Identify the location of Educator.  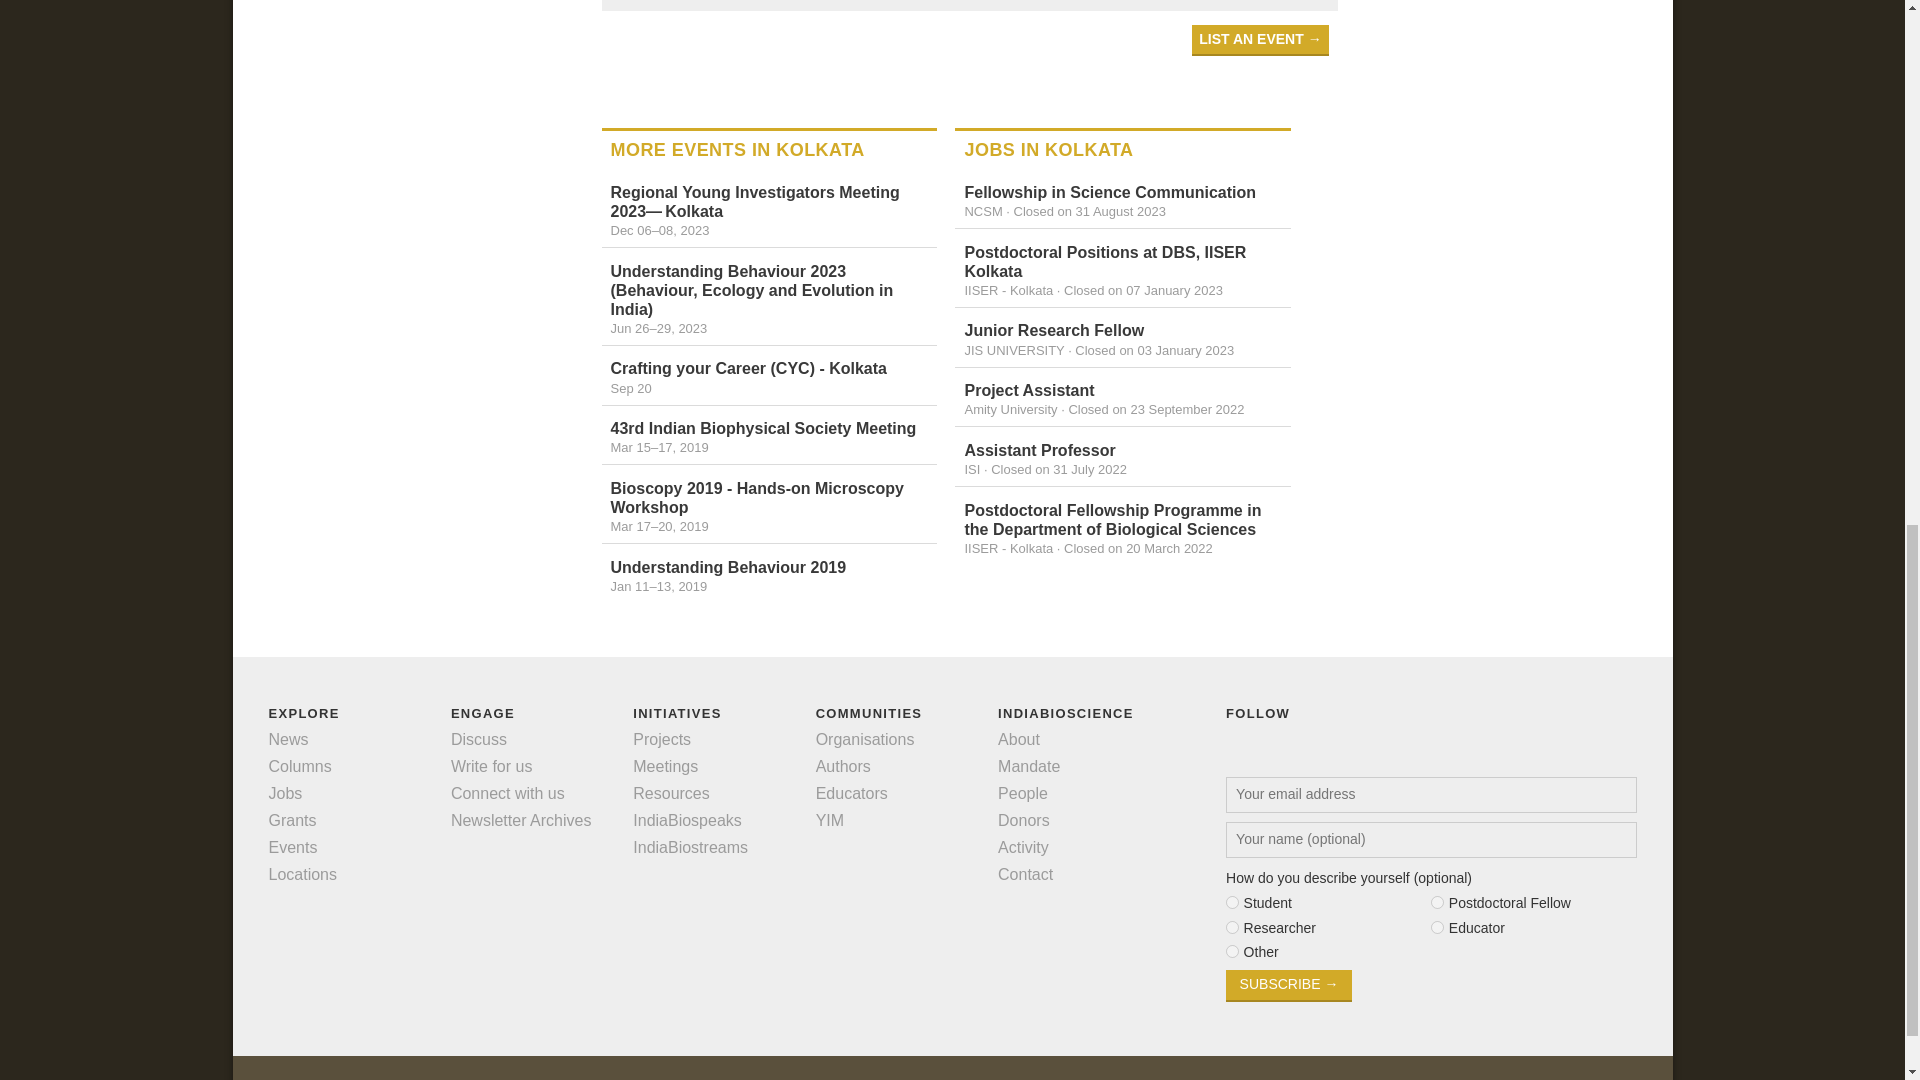
(1436, 926).